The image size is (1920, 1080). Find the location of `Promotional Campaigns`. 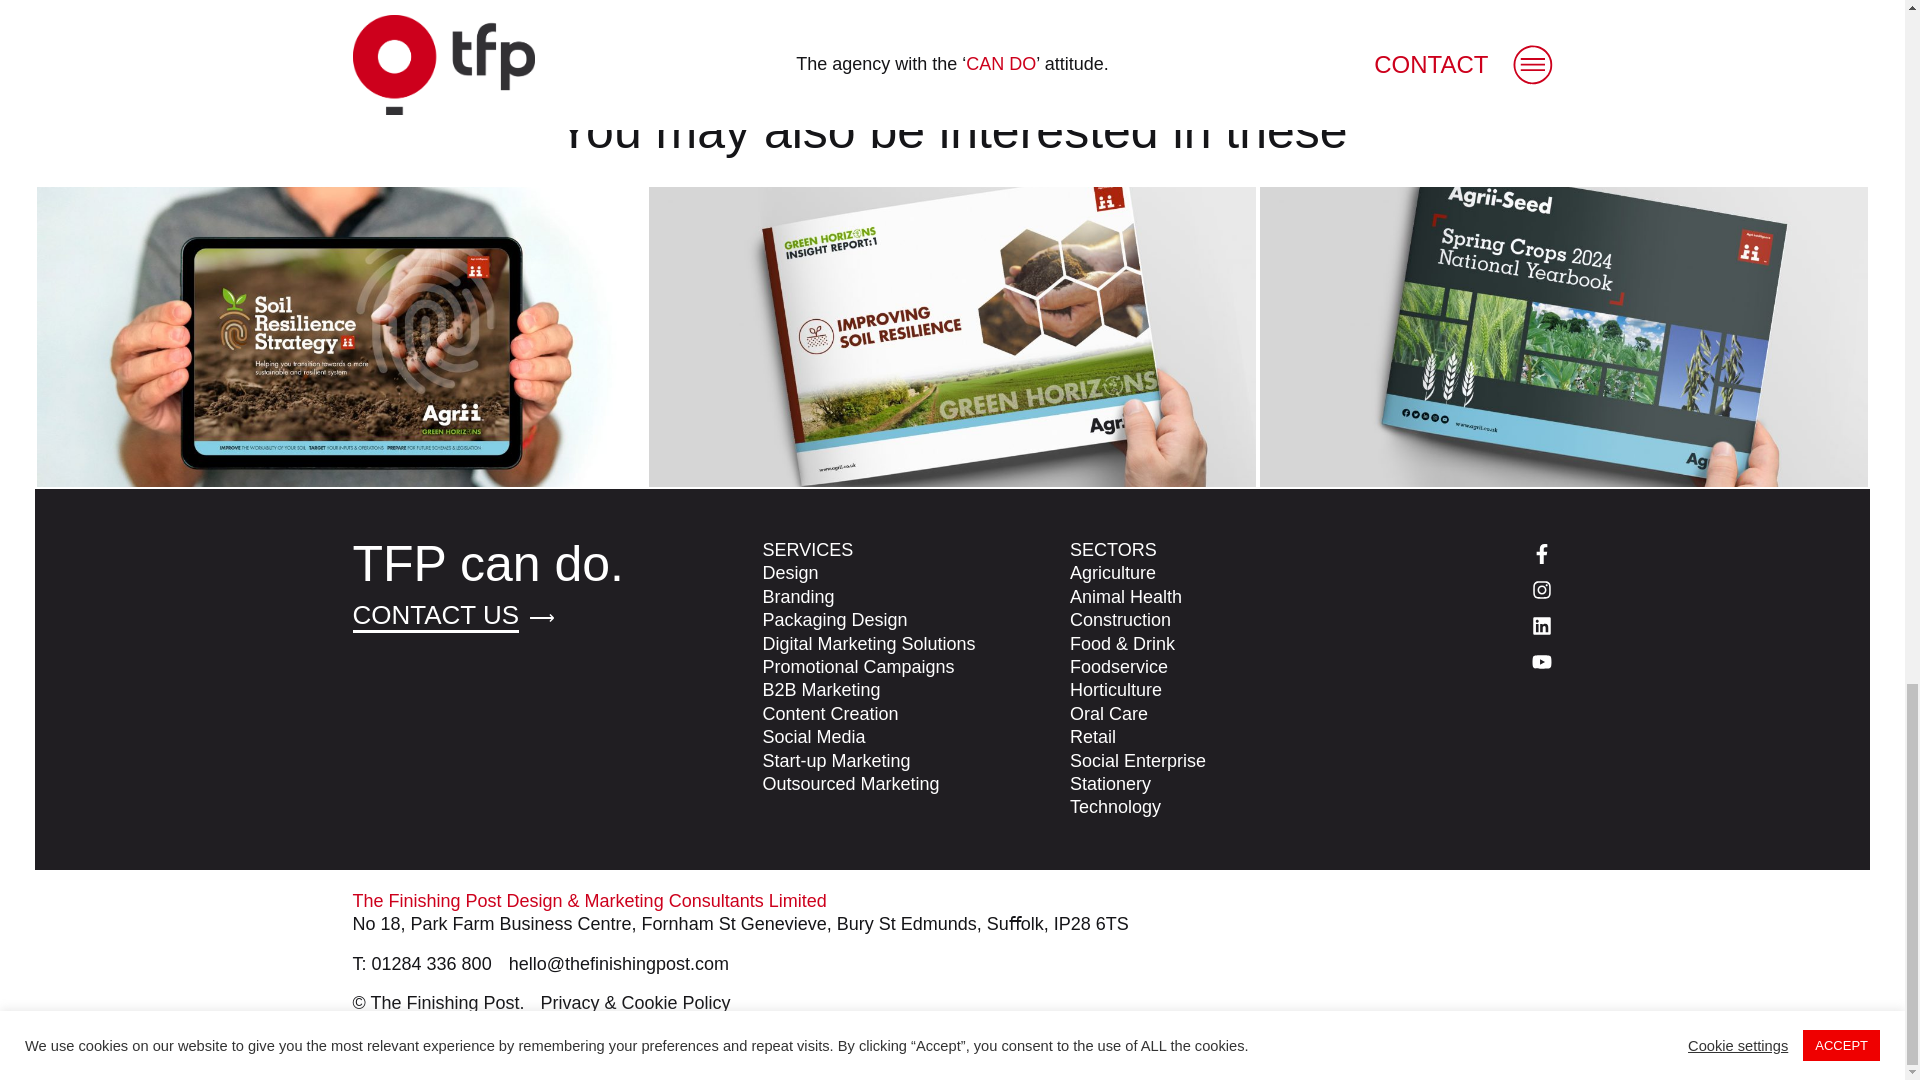

Promotional Campaigns is located at coordinates (858, 667).